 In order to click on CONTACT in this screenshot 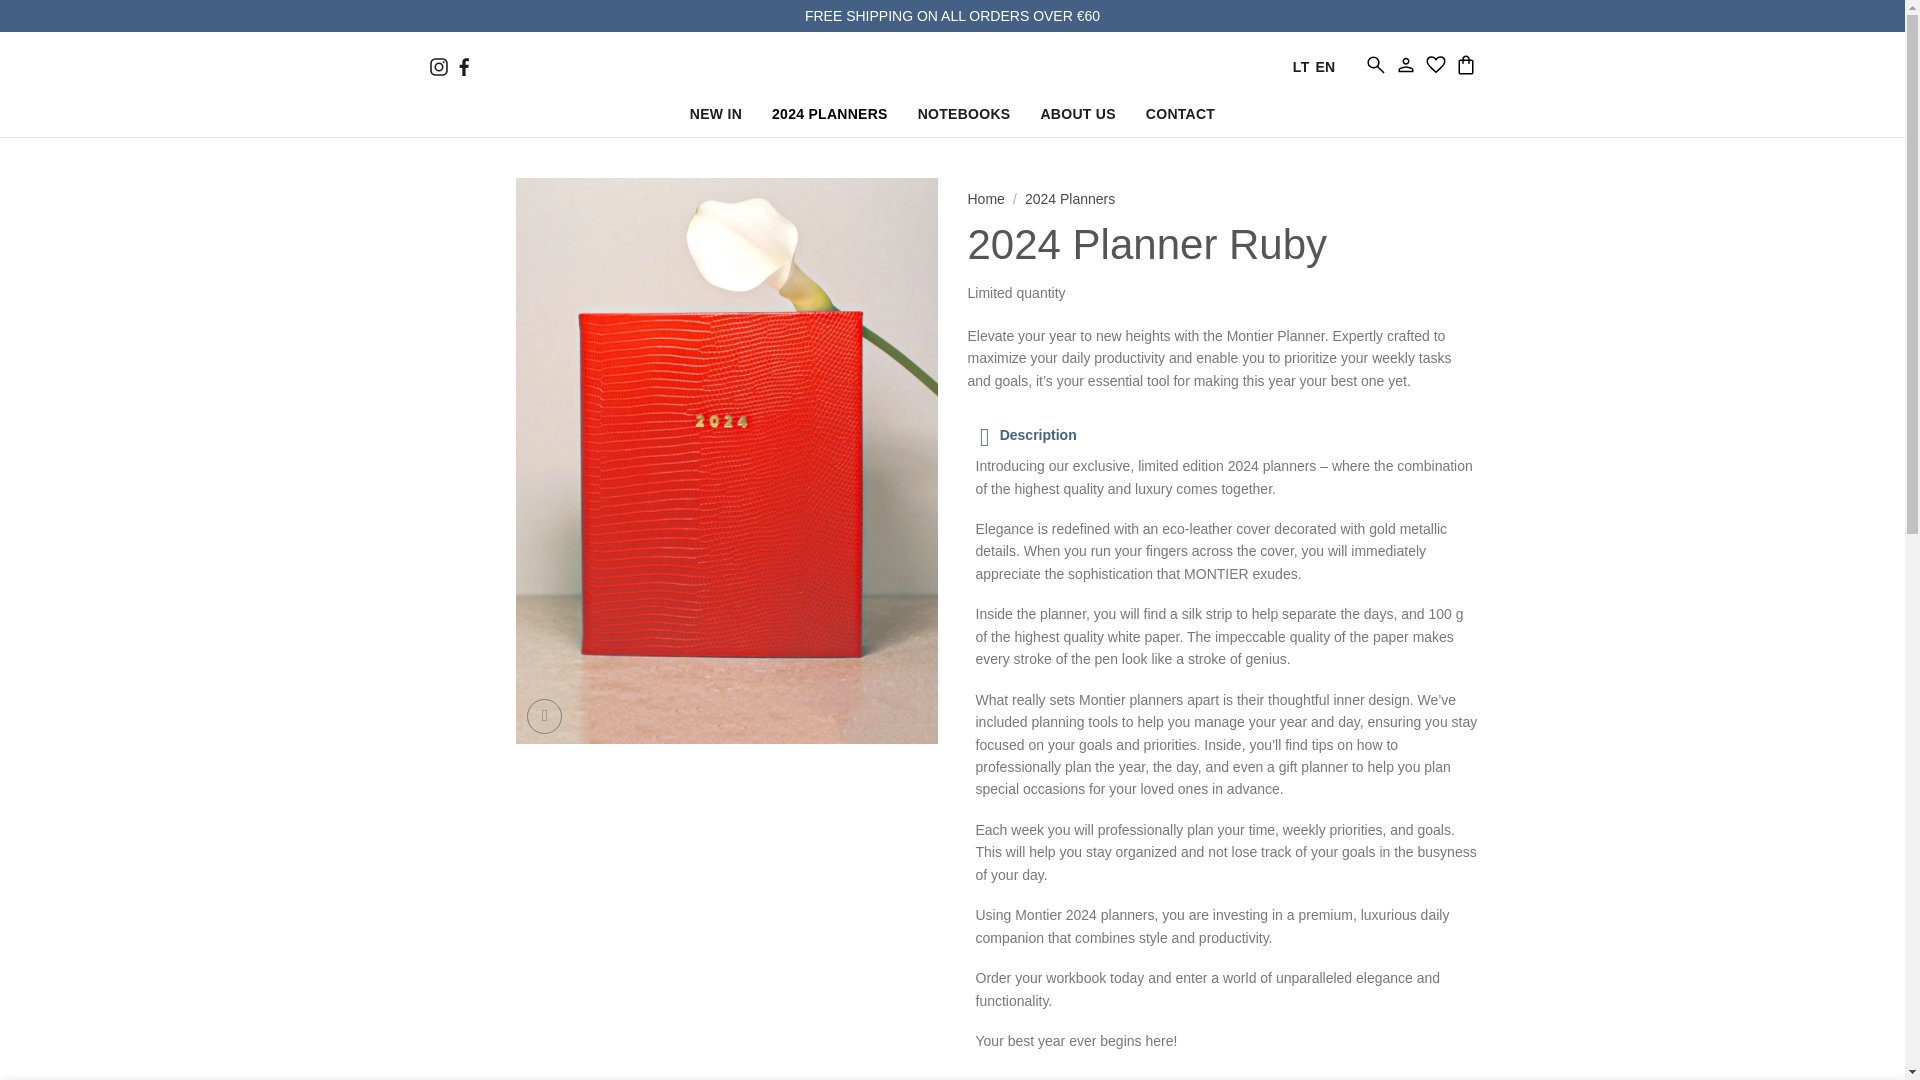, I will do `click(1180, 118)`.